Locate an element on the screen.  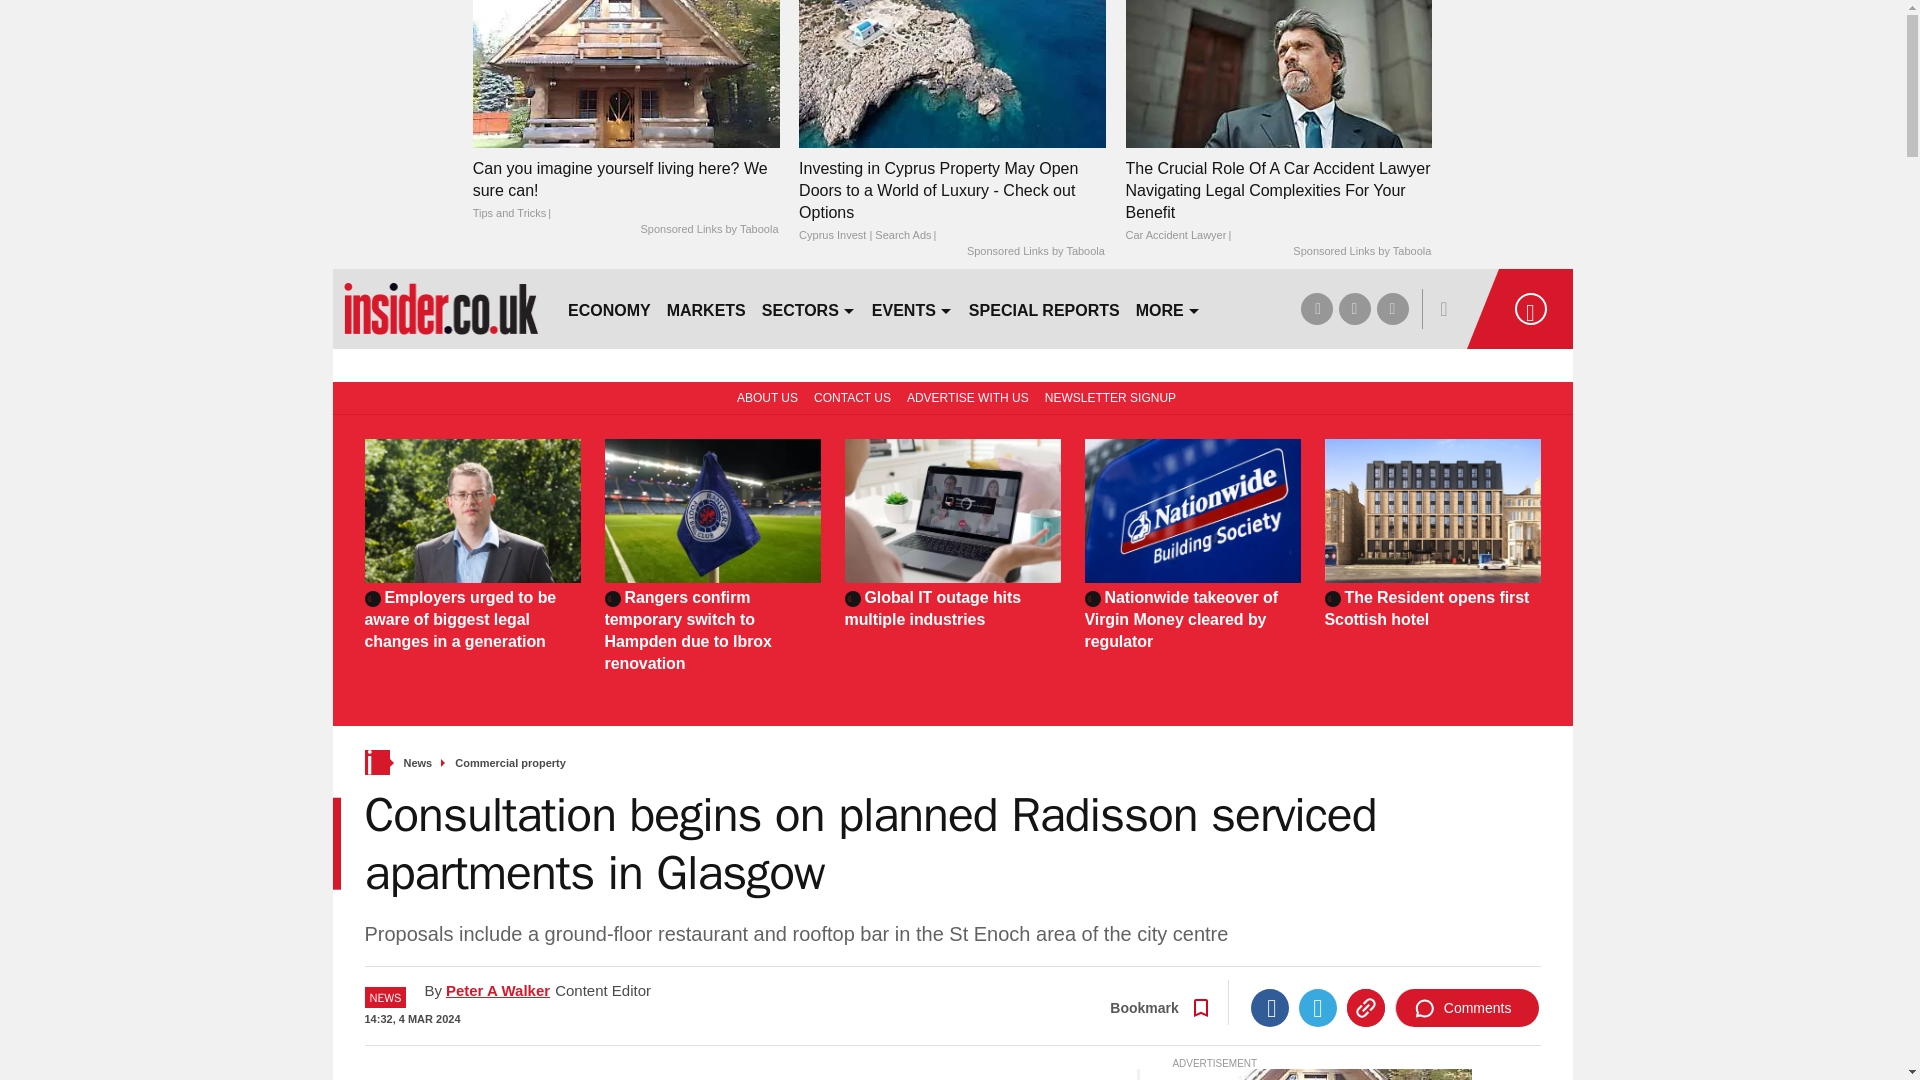
MARKETS is located at coordinates (706, 308).